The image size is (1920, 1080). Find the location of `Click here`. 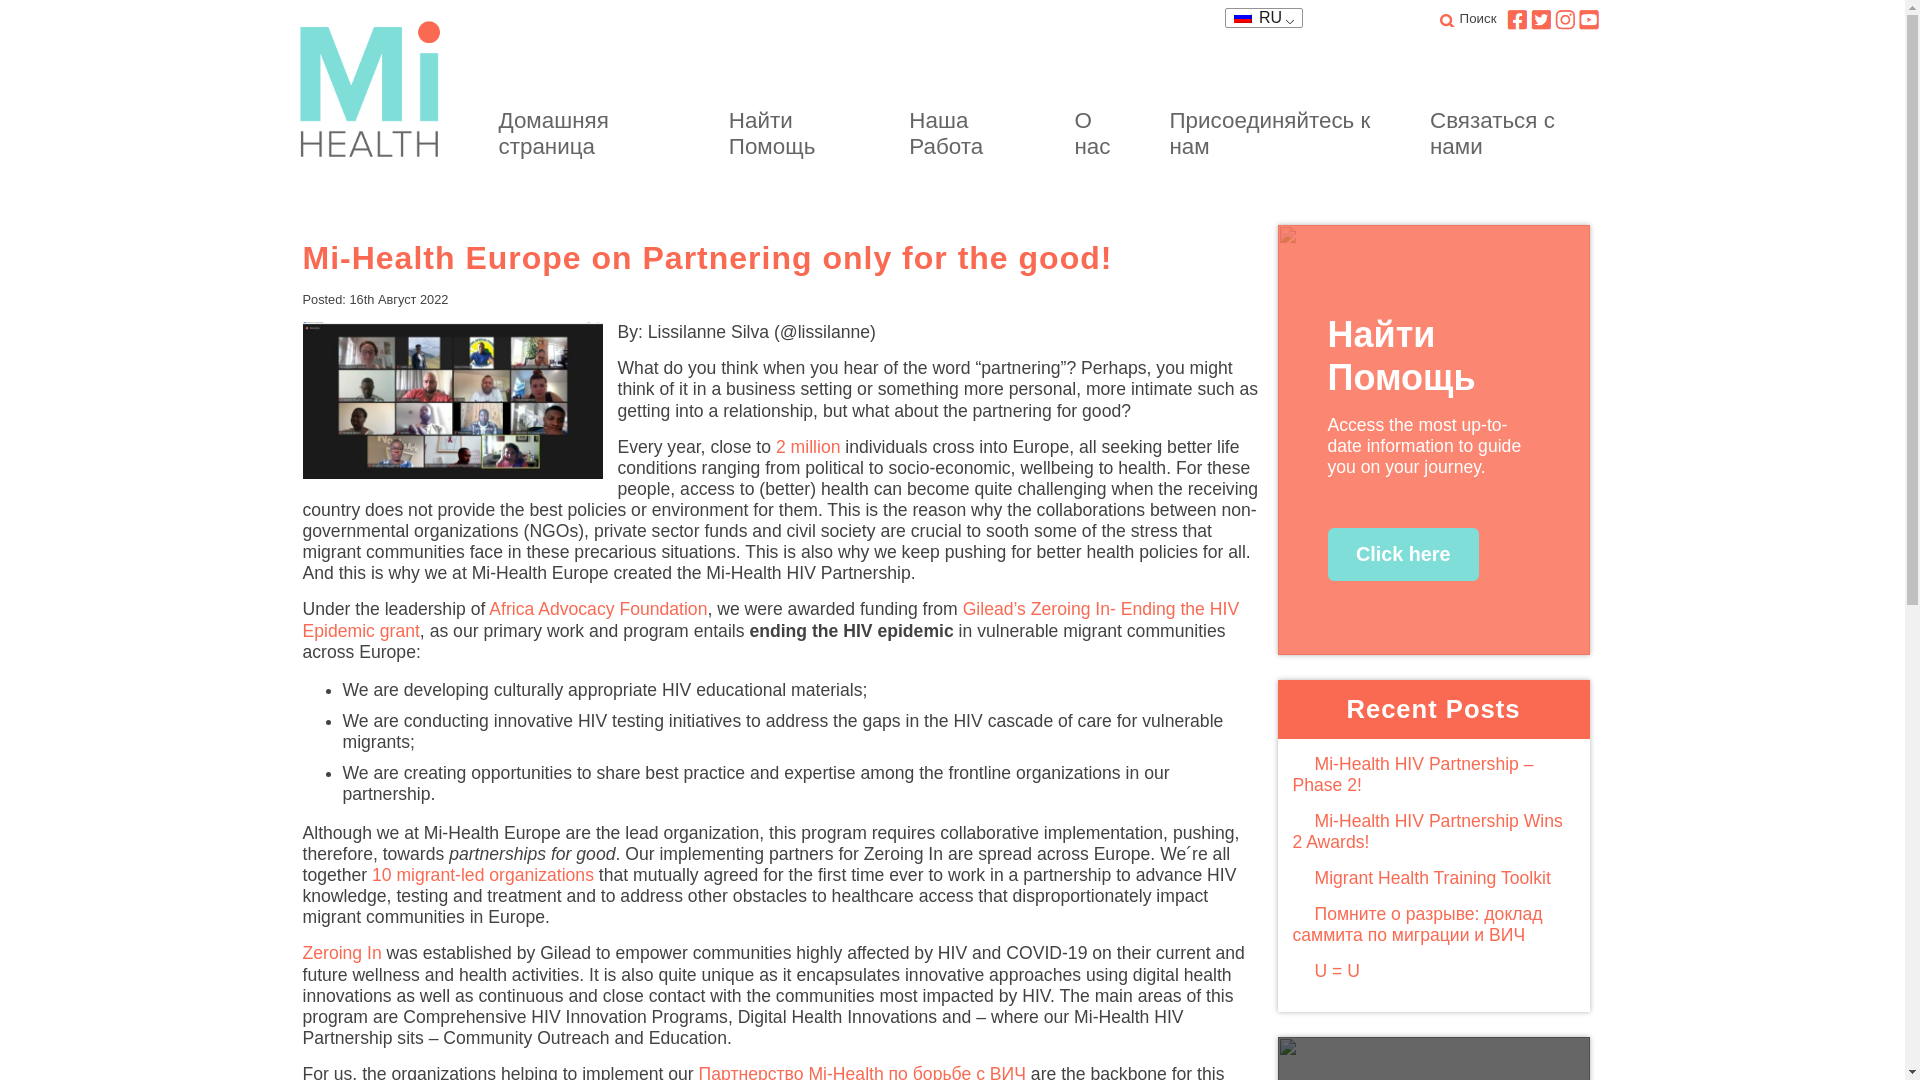

Click here is located at coordinates (1403, 554).